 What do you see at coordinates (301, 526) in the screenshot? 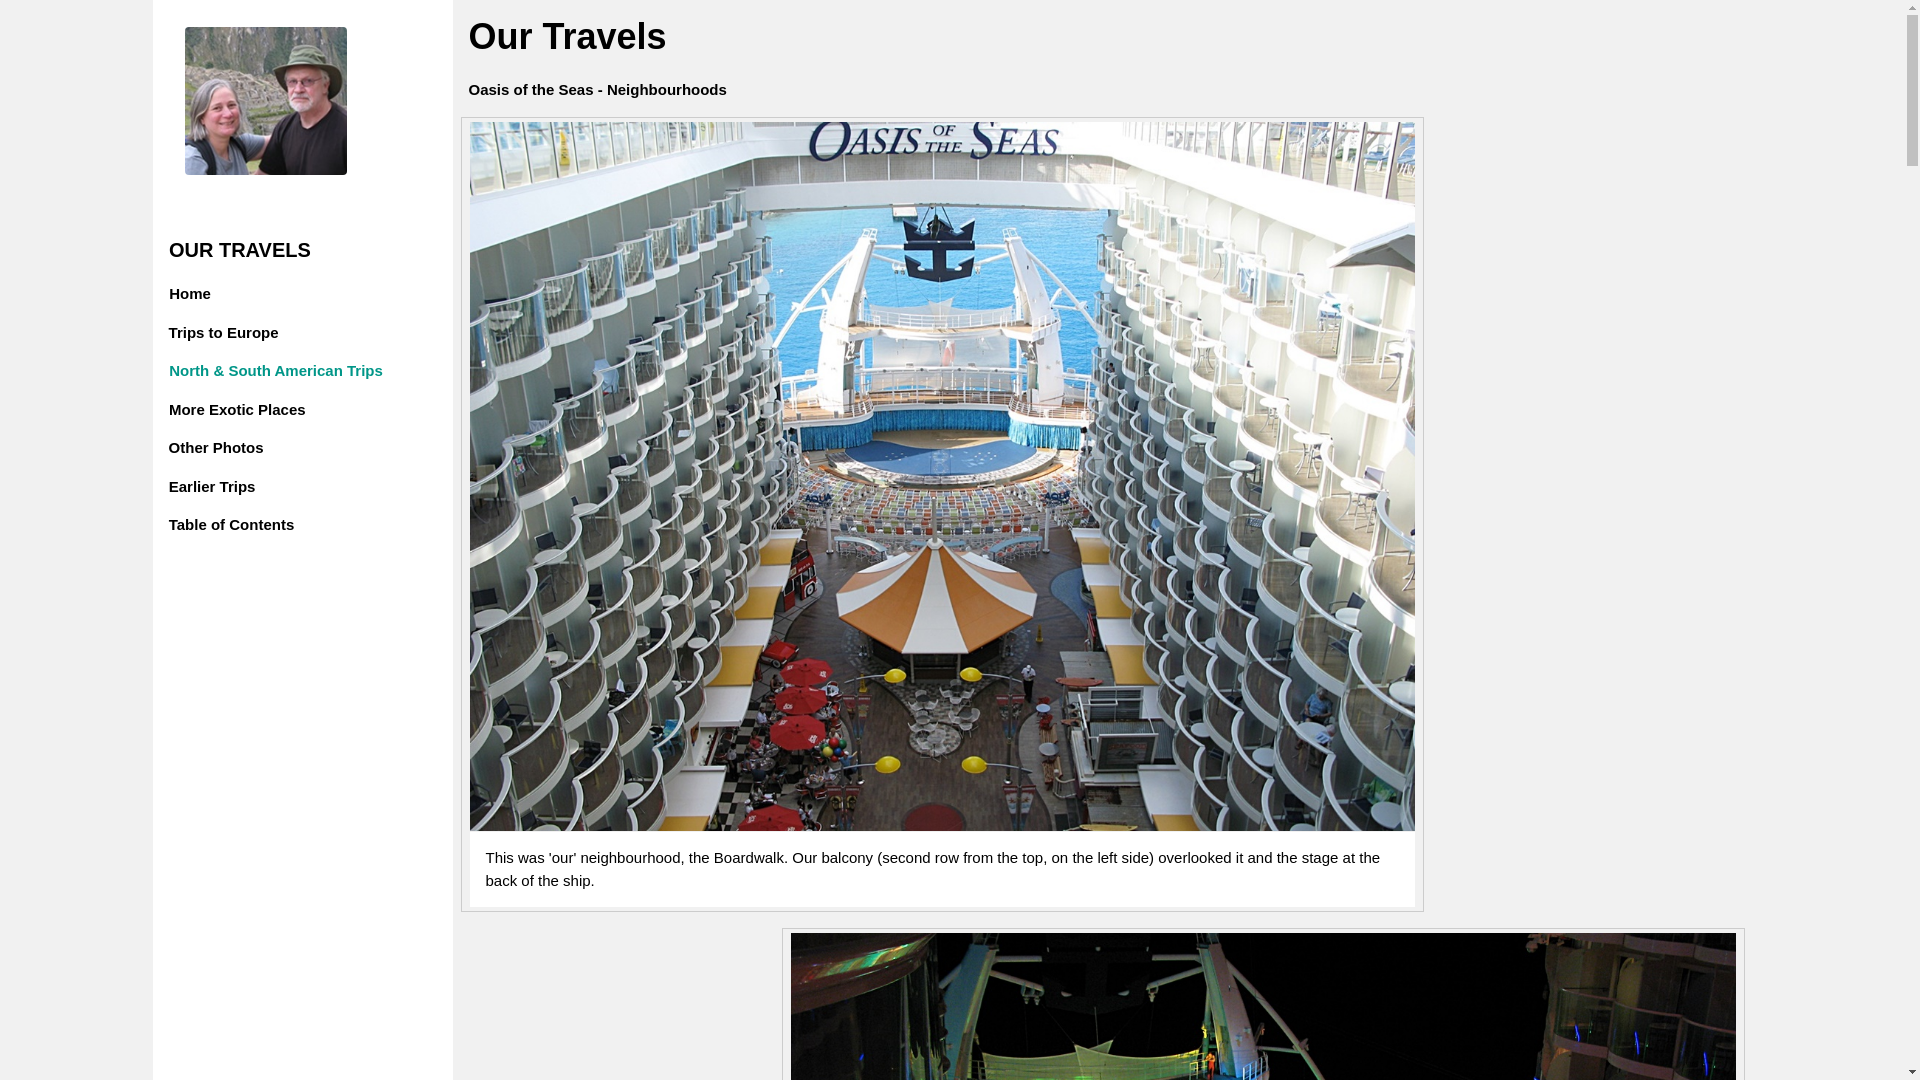
I see `Table of Contents` at bounding box center [301, 526].